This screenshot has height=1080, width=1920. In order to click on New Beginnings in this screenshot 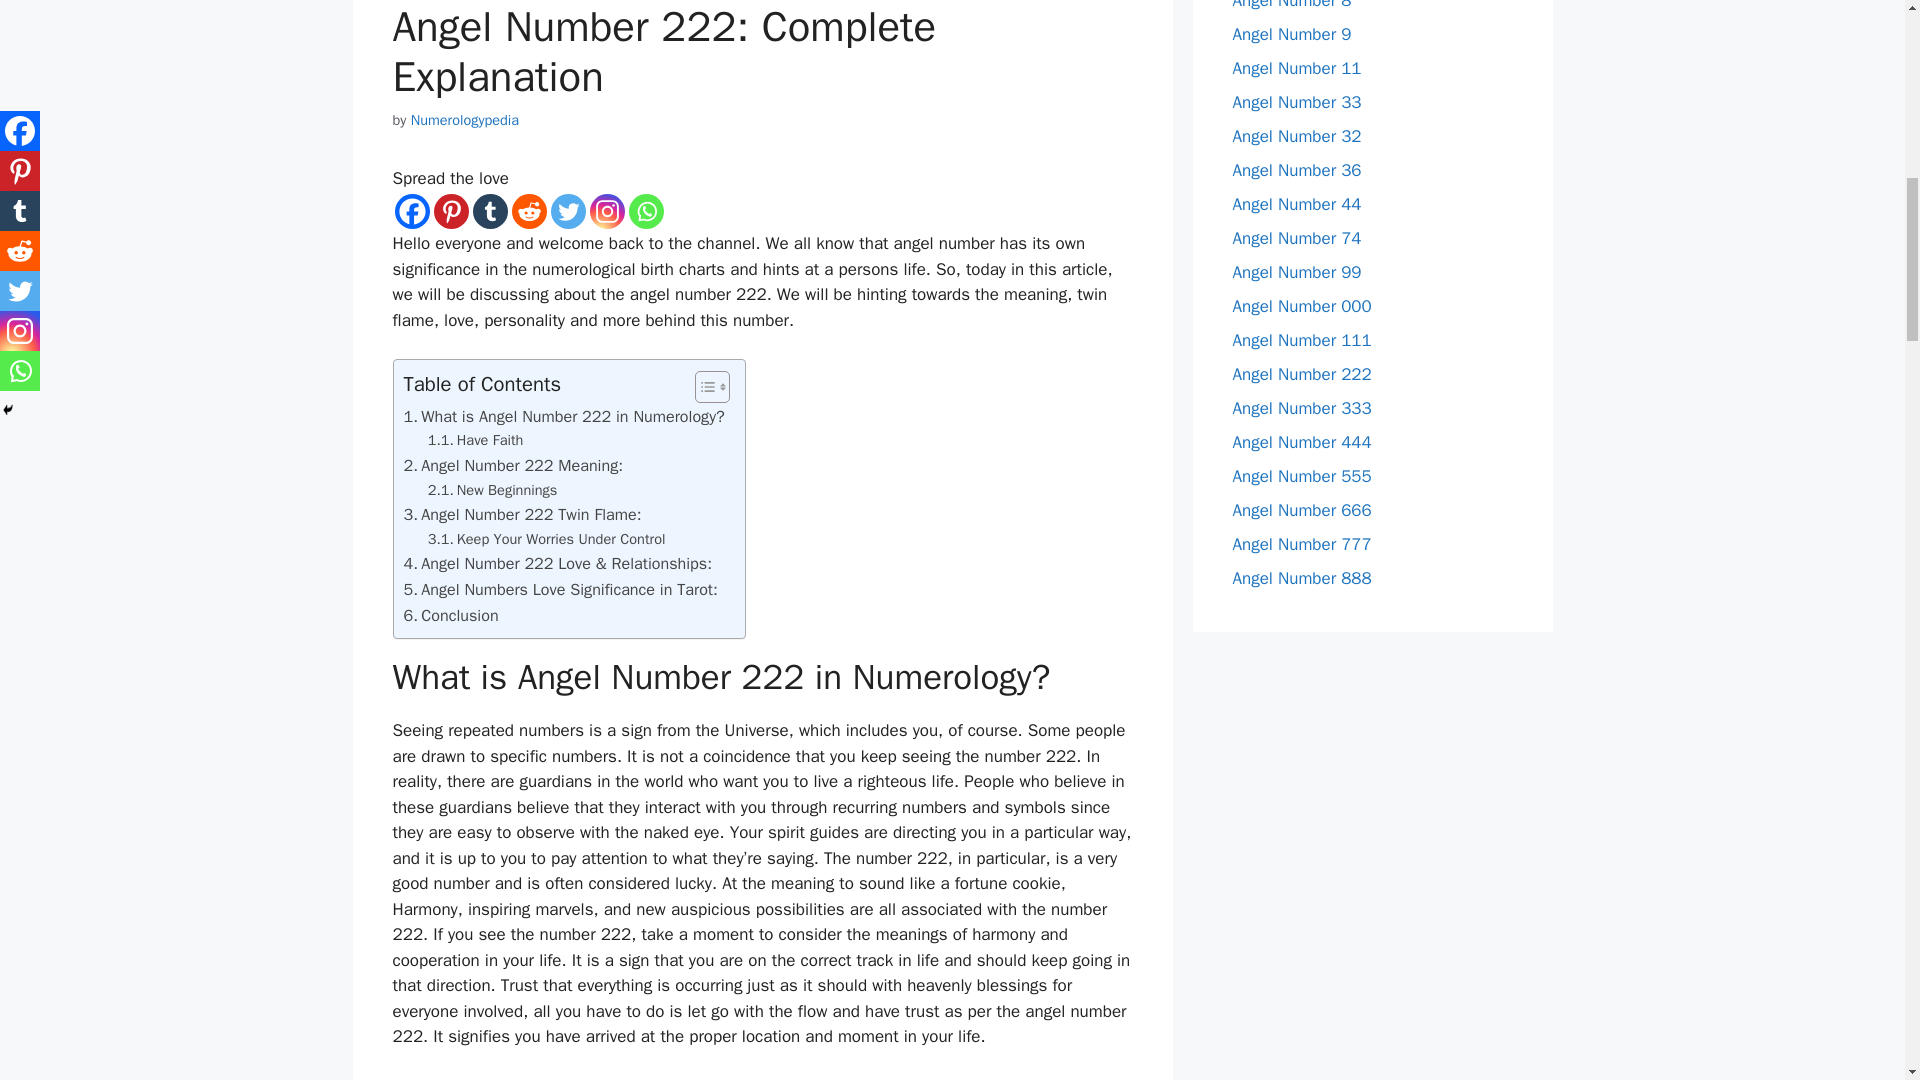, I will do `click(493, 490)`.